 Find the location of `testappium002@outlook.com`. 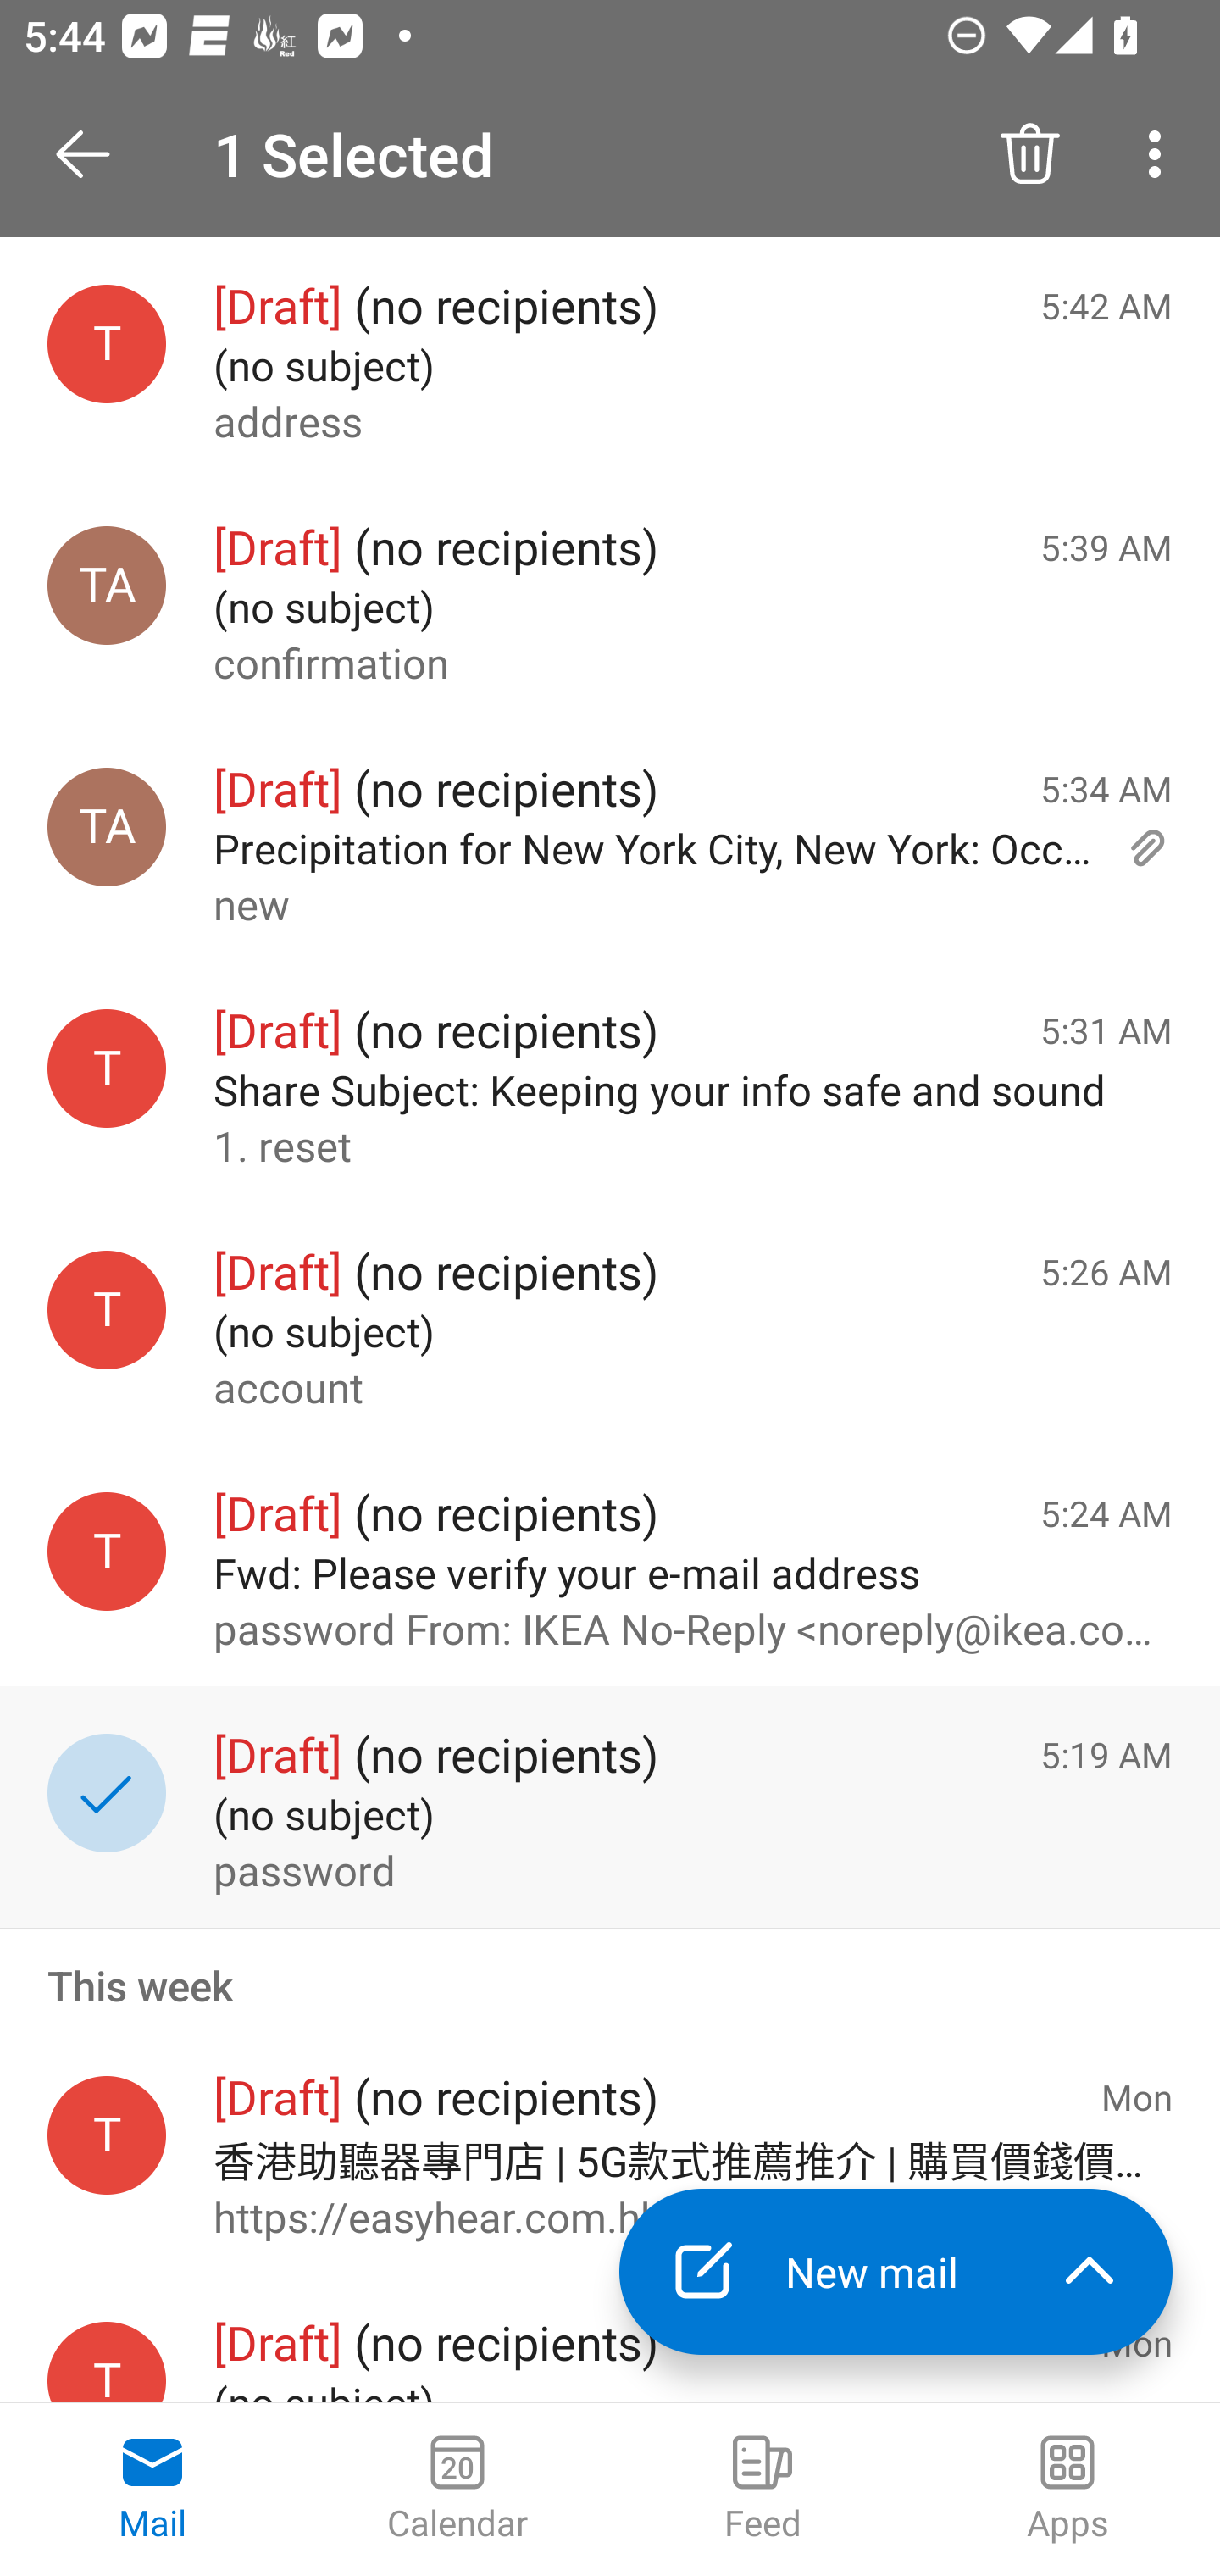

testappium002@outlook.com is located at coordinates (107, 2362).